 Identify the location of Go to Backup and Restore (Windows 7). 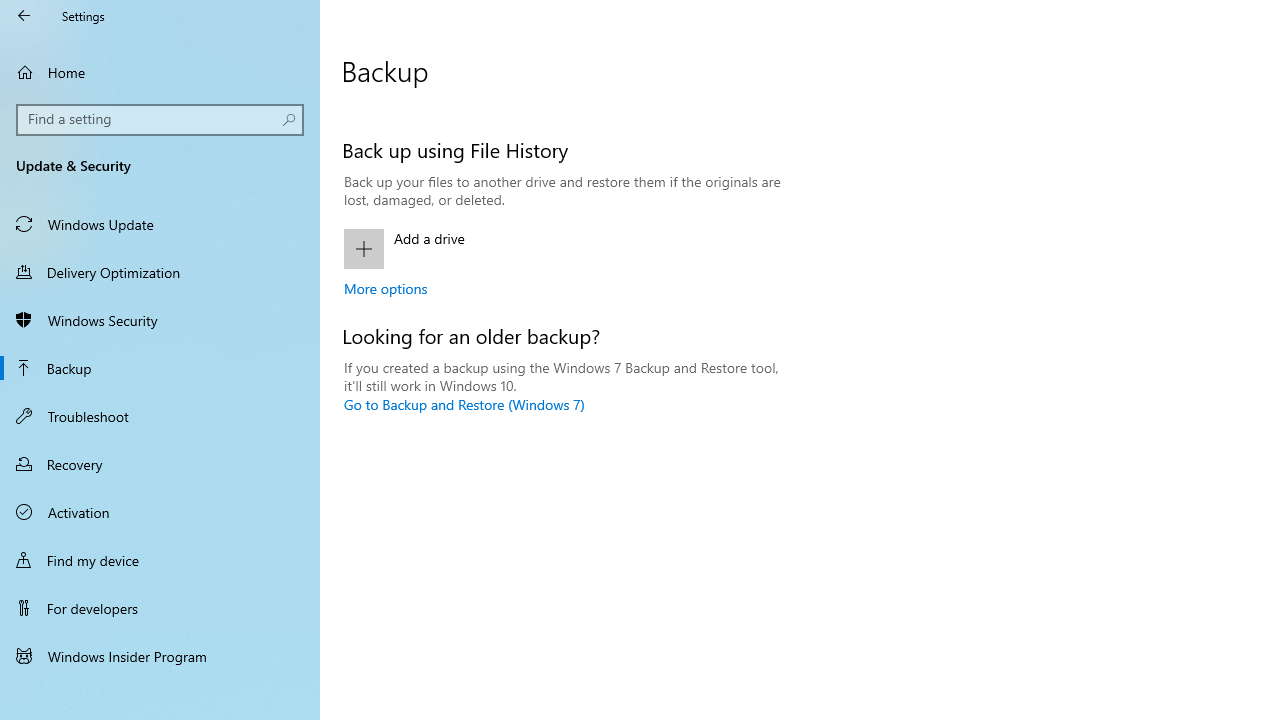
(464, 404).